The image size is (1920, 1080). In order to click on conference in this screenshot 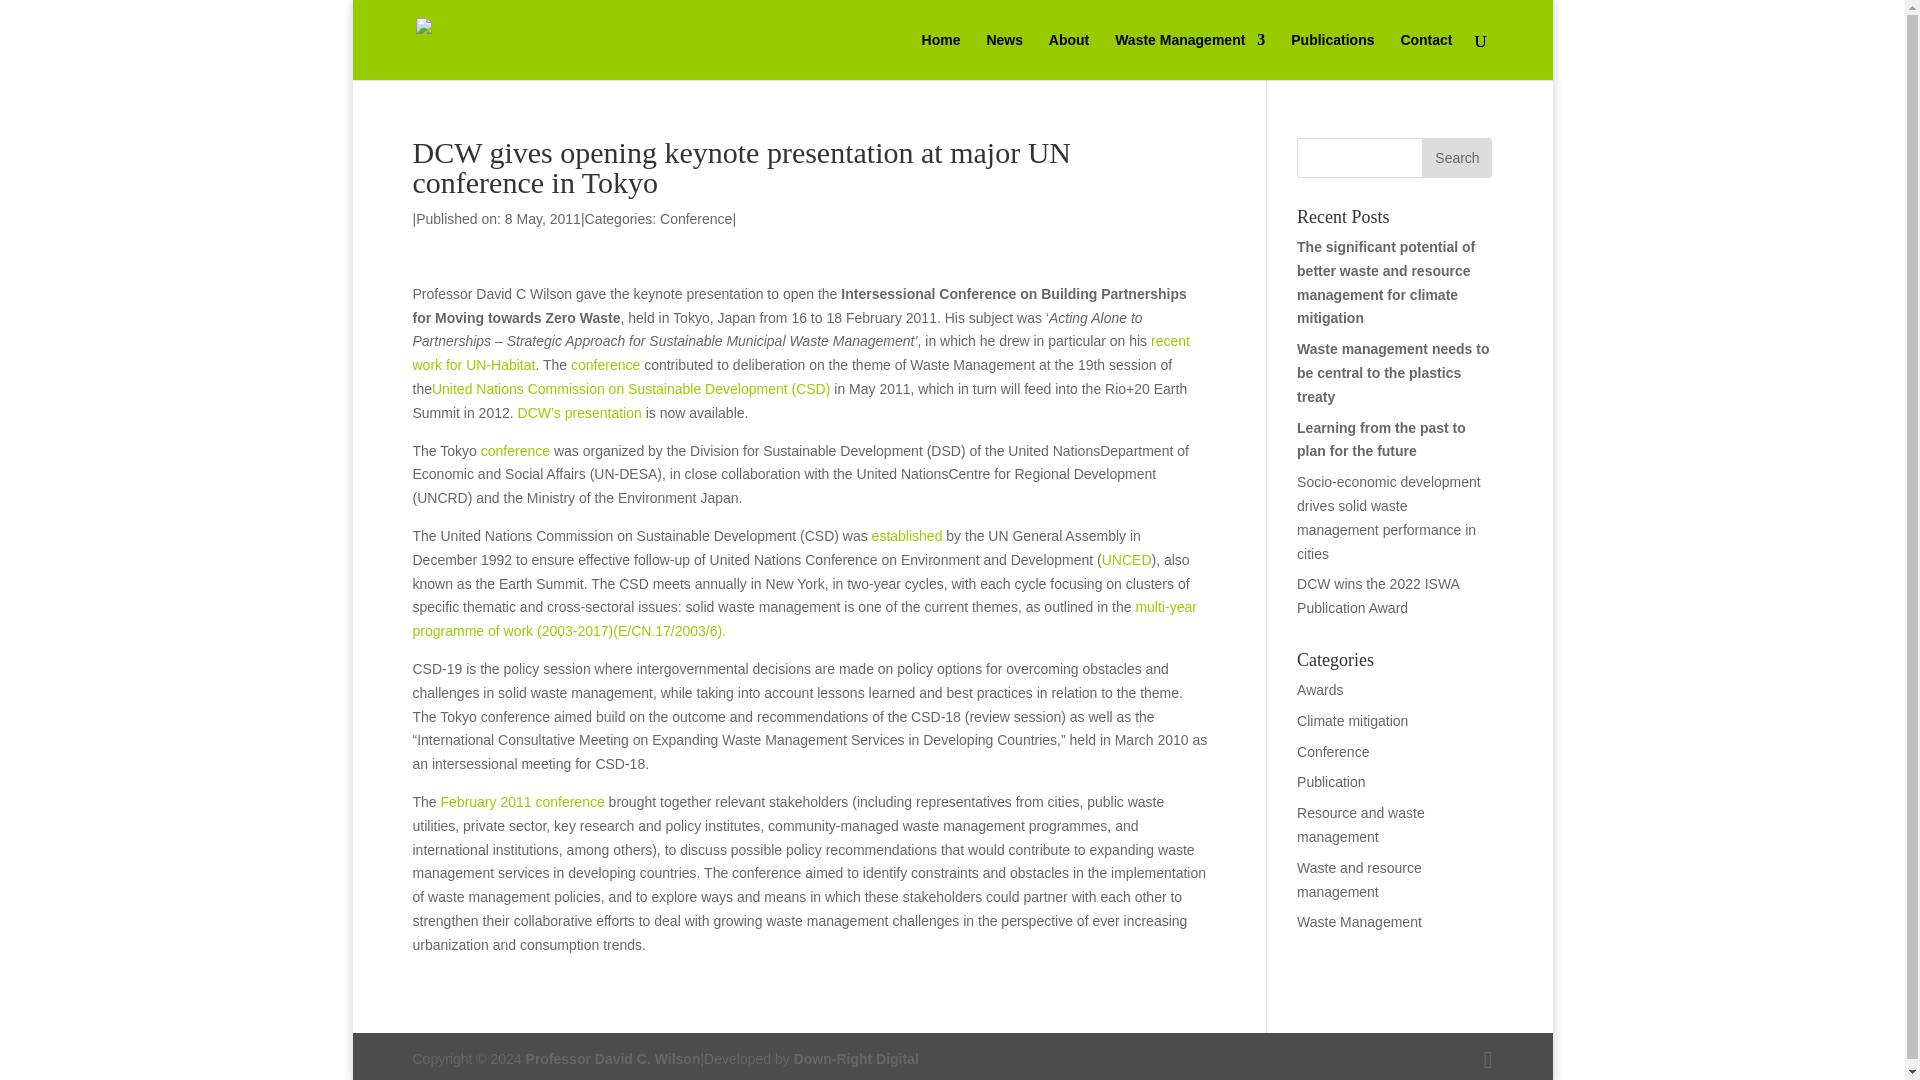, I will do `click(604, 364)`.